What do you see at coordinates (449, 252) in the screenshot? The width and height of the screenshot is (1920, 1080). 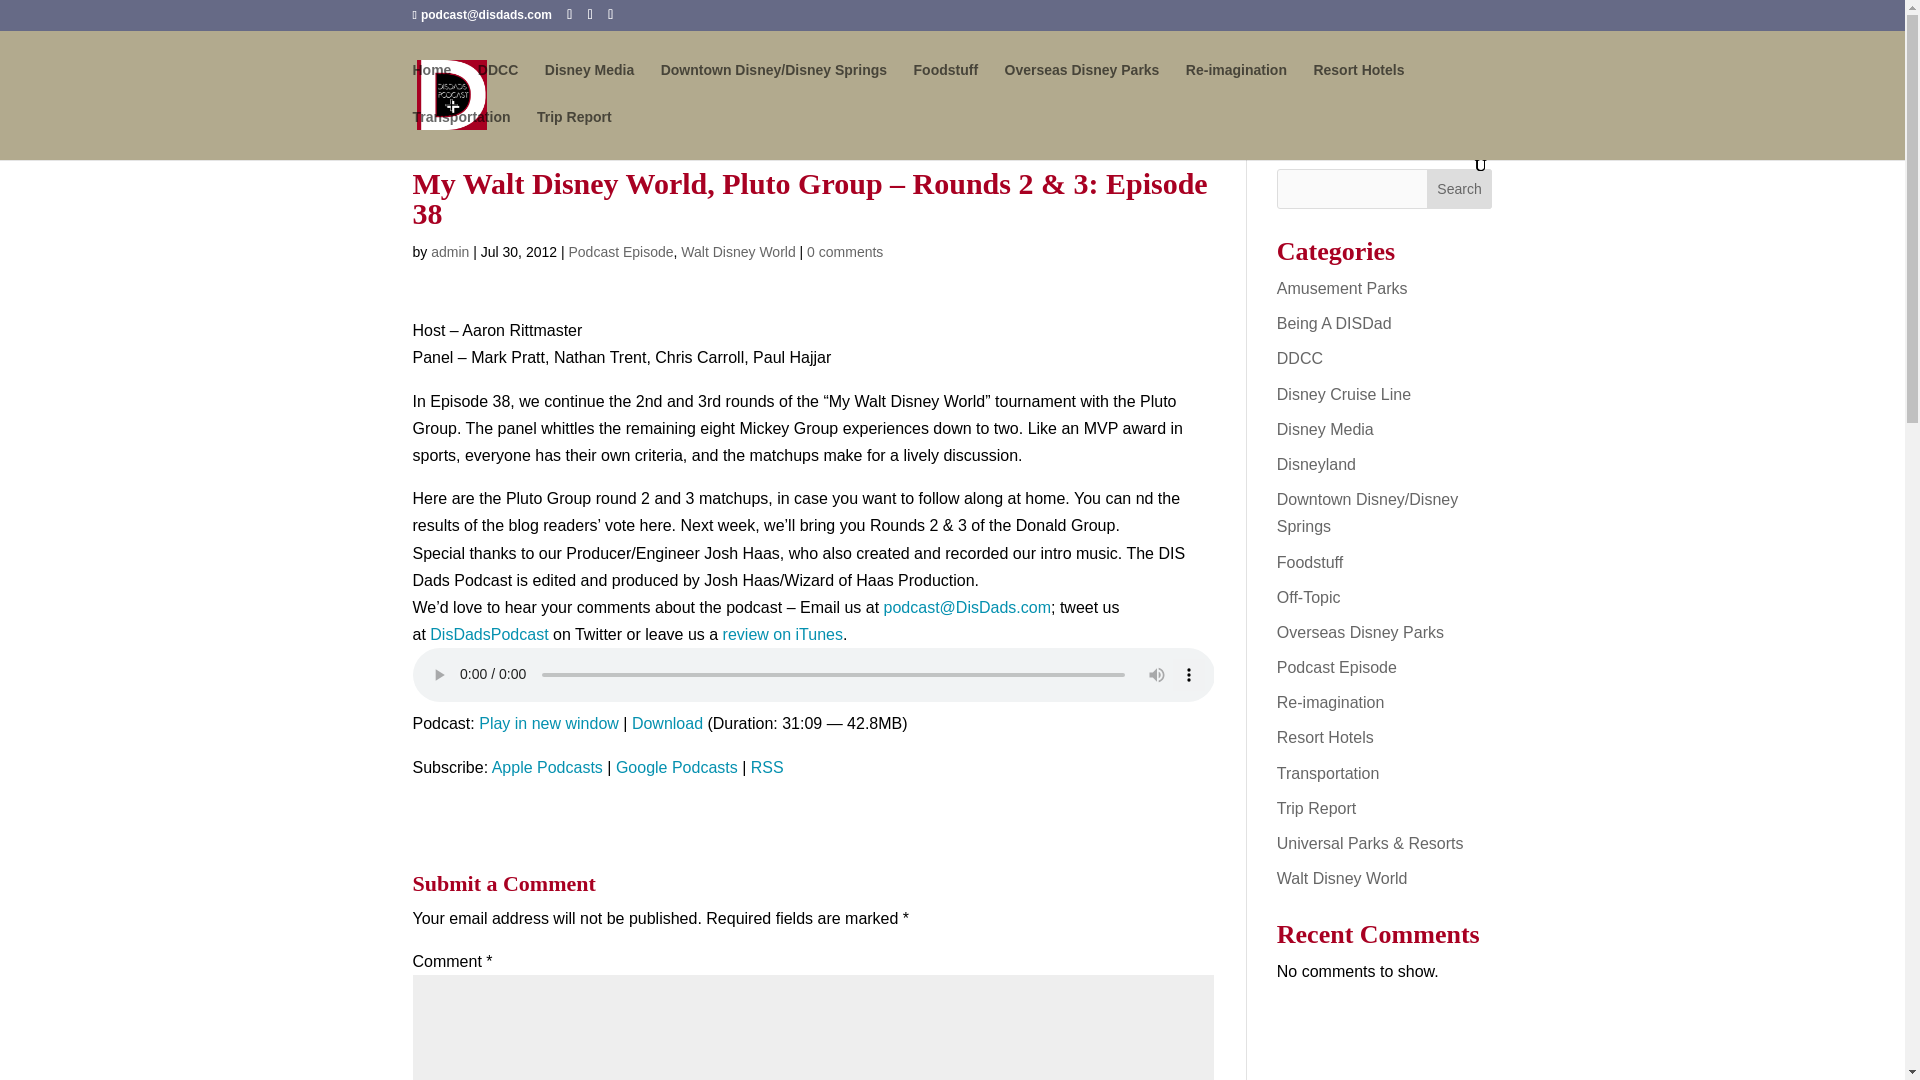 I see `admin` at bounding box center [449, 252].